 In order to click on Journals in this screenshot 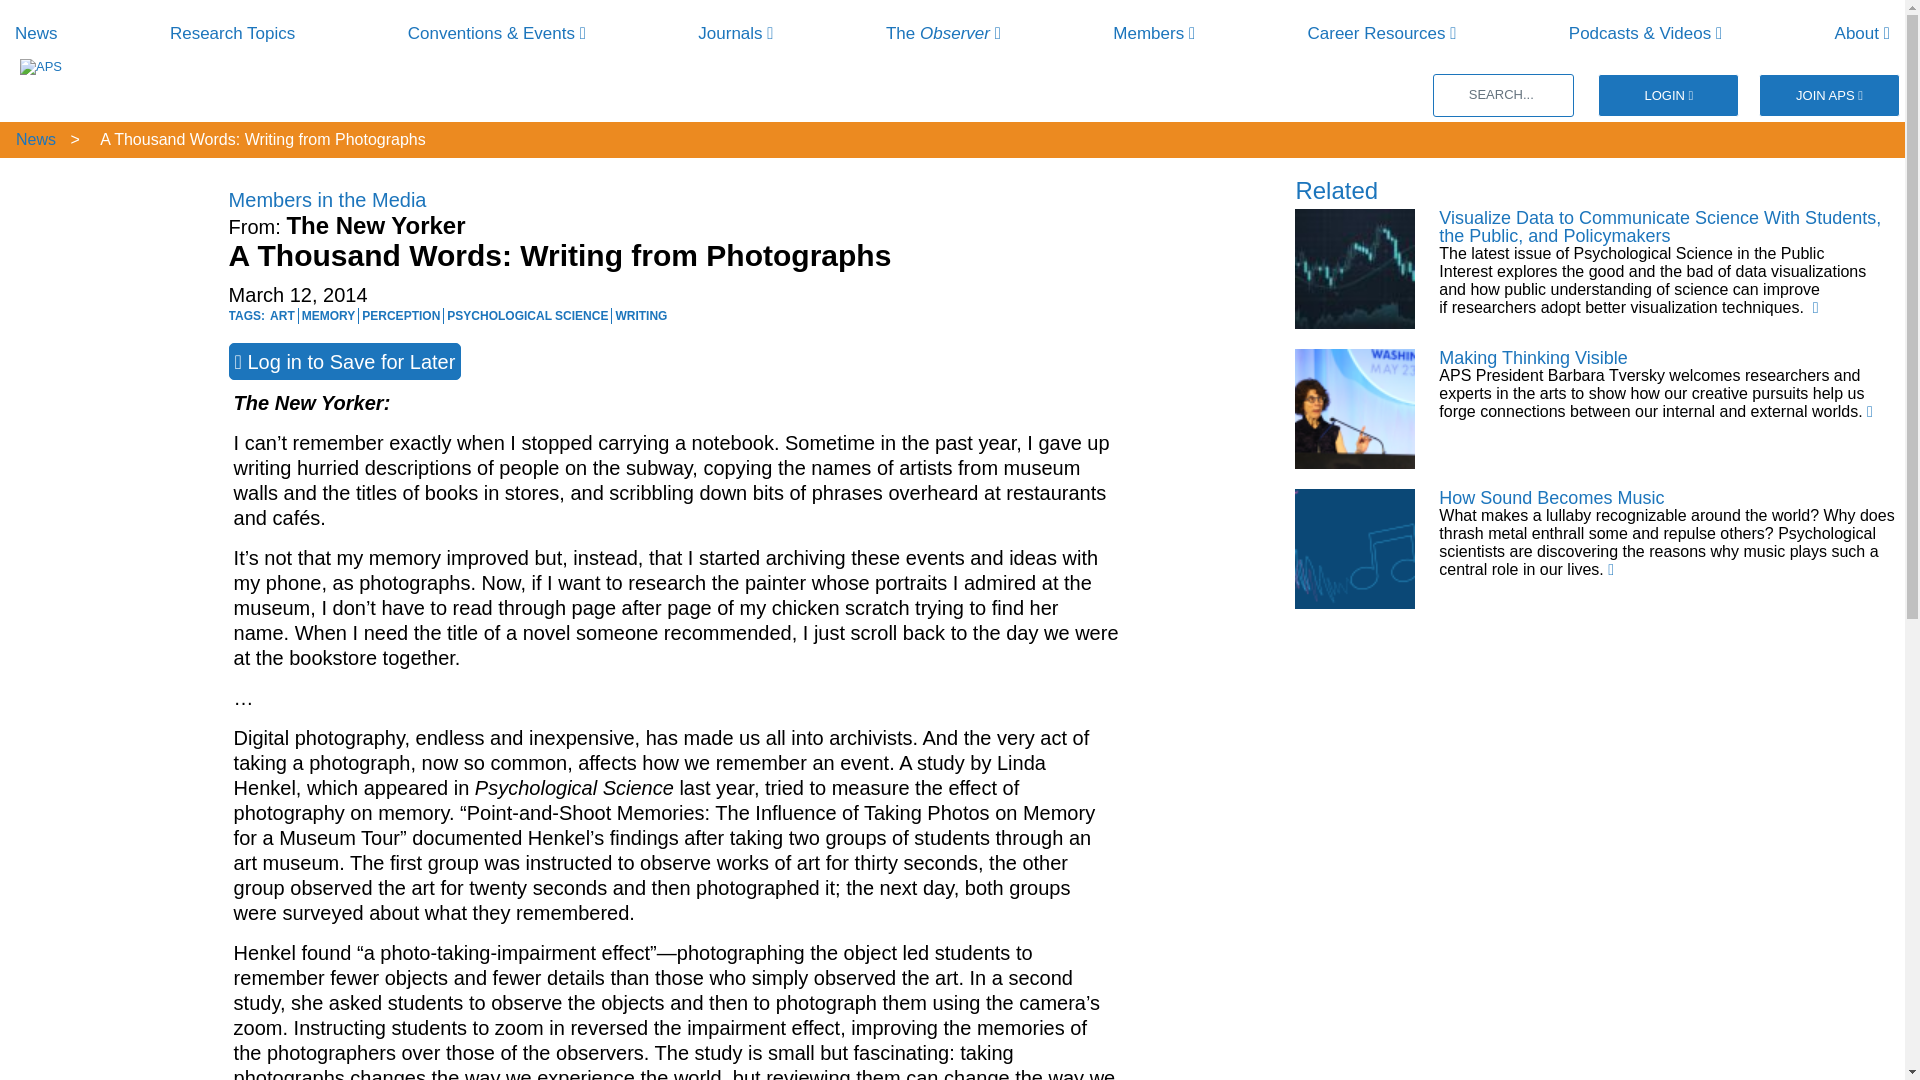, I will do `click(736, 33)`.